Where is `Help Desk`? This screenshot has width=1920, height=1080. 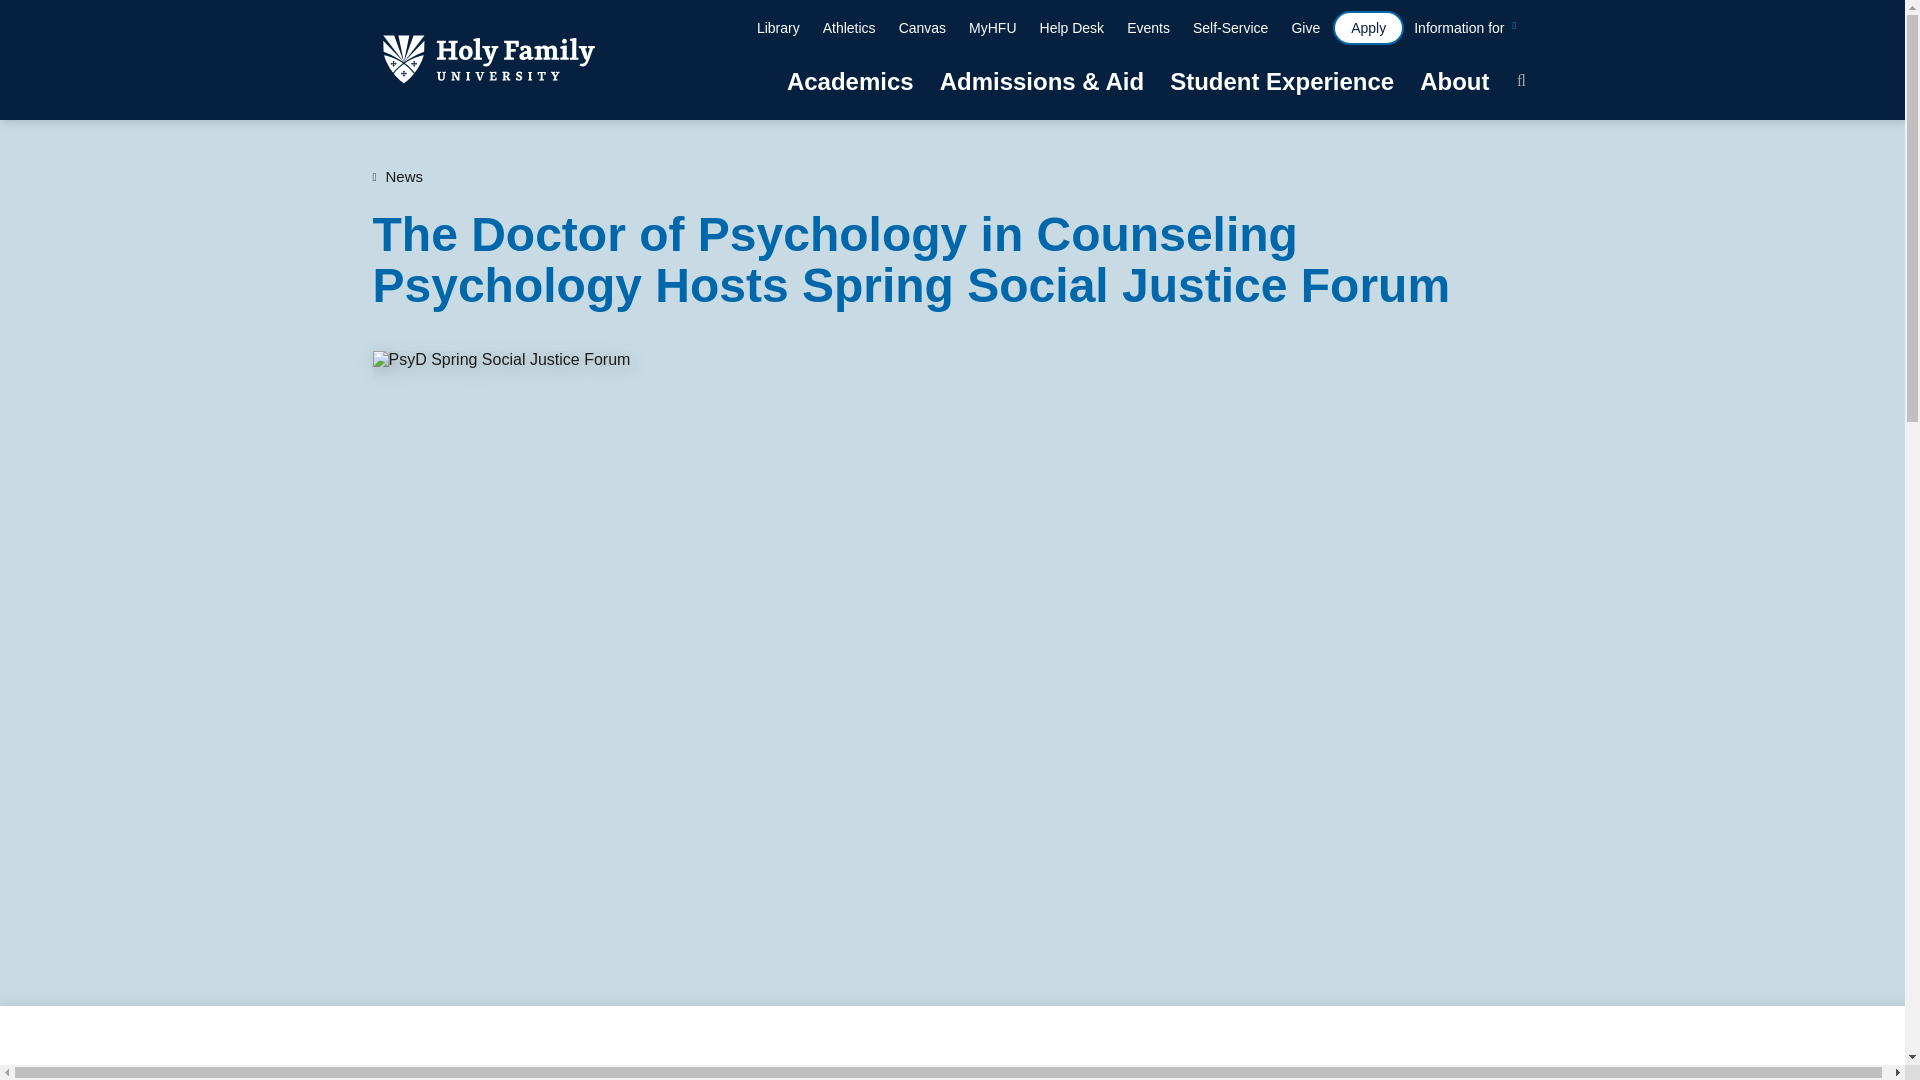
Help Desk is located at coordinates (1072, 30).